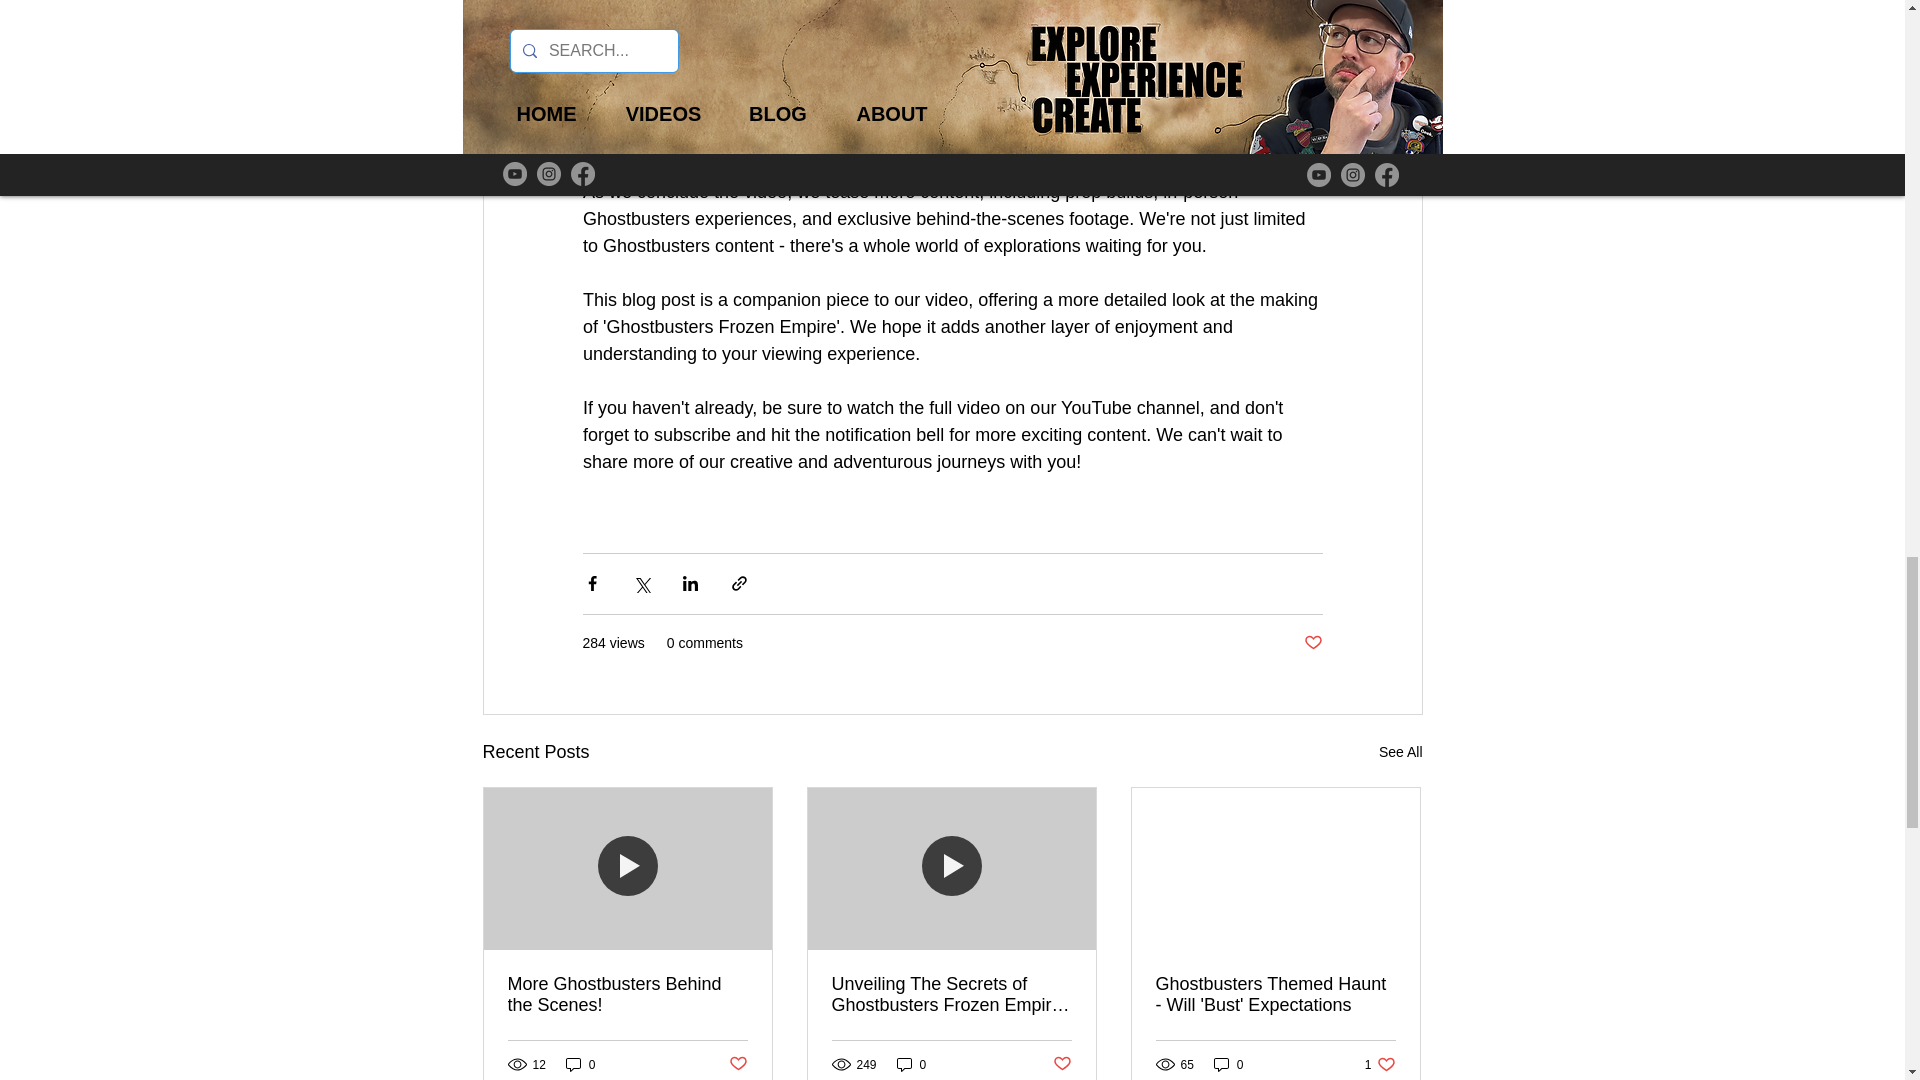  I want to click on 0, so click(1380, 1064).